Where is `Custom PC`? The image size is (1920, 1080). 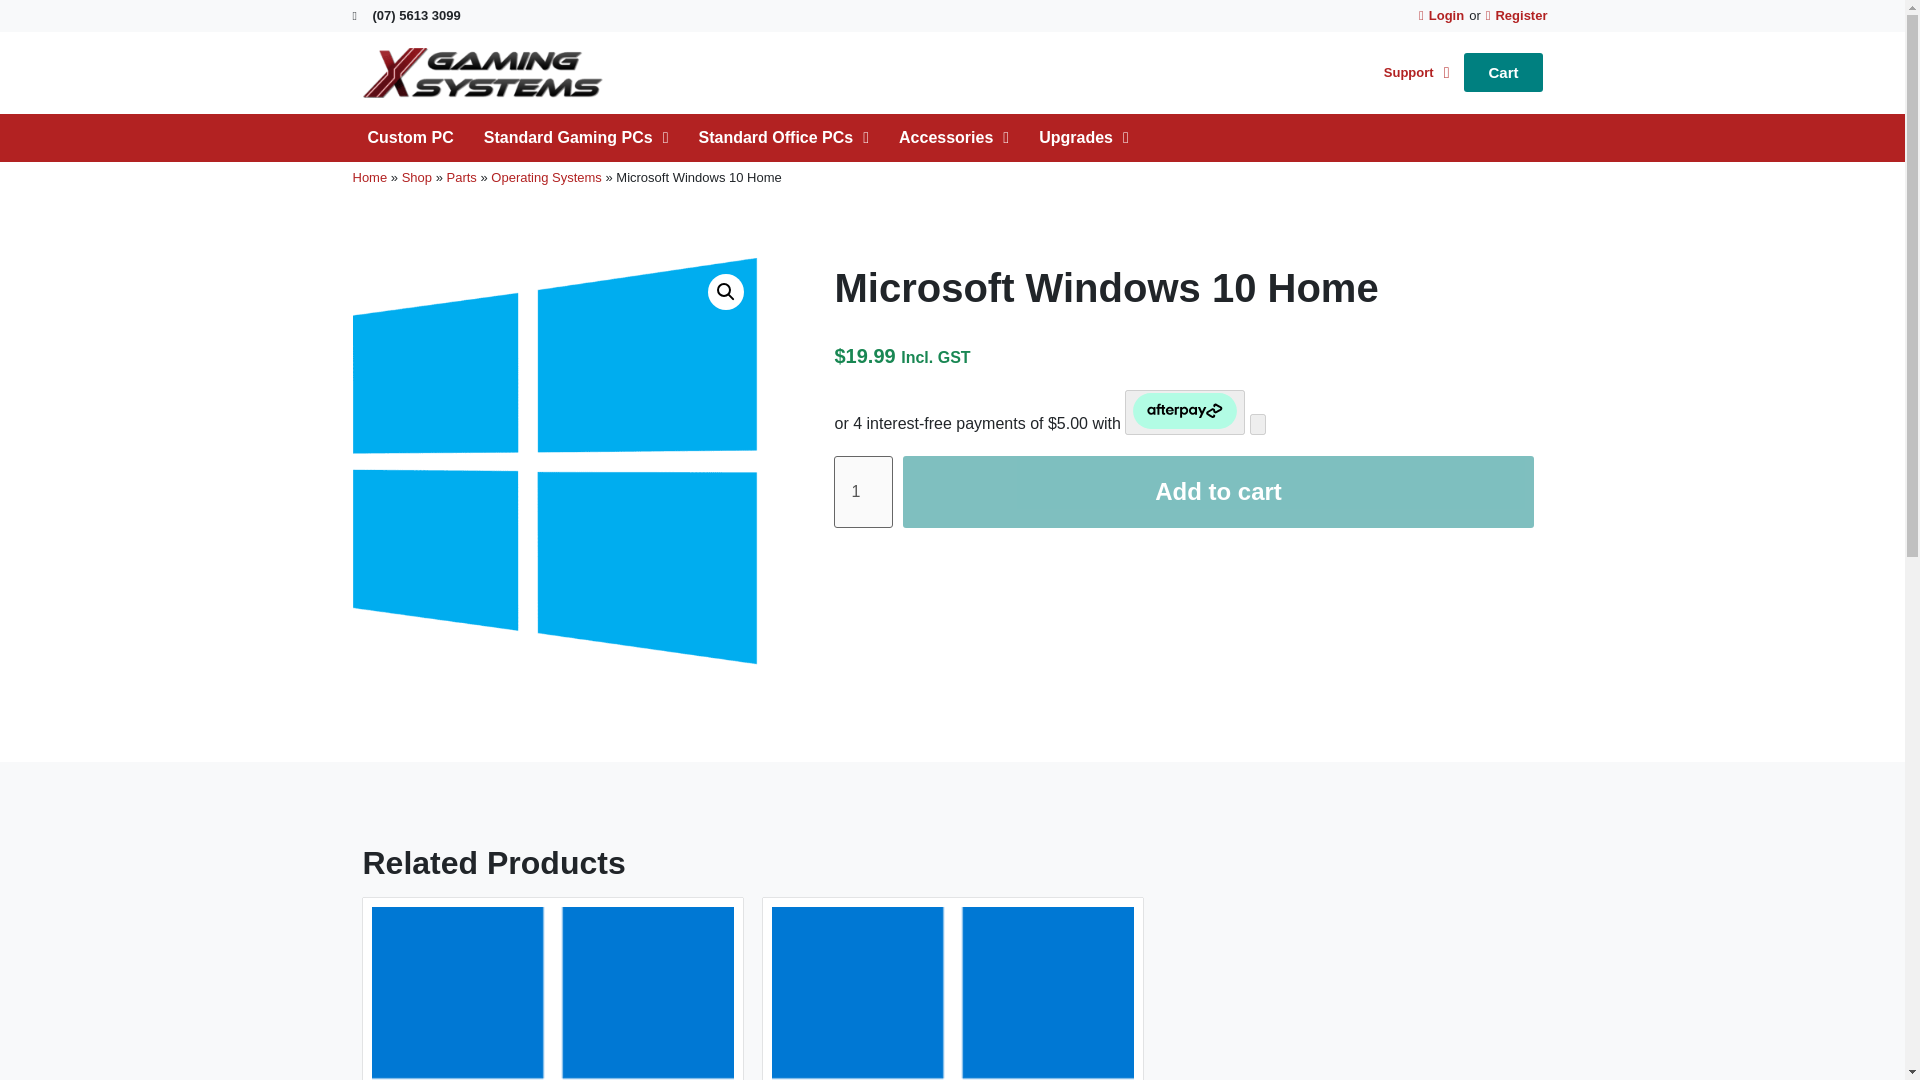
Custom PC is located at coordinates (410, 138).